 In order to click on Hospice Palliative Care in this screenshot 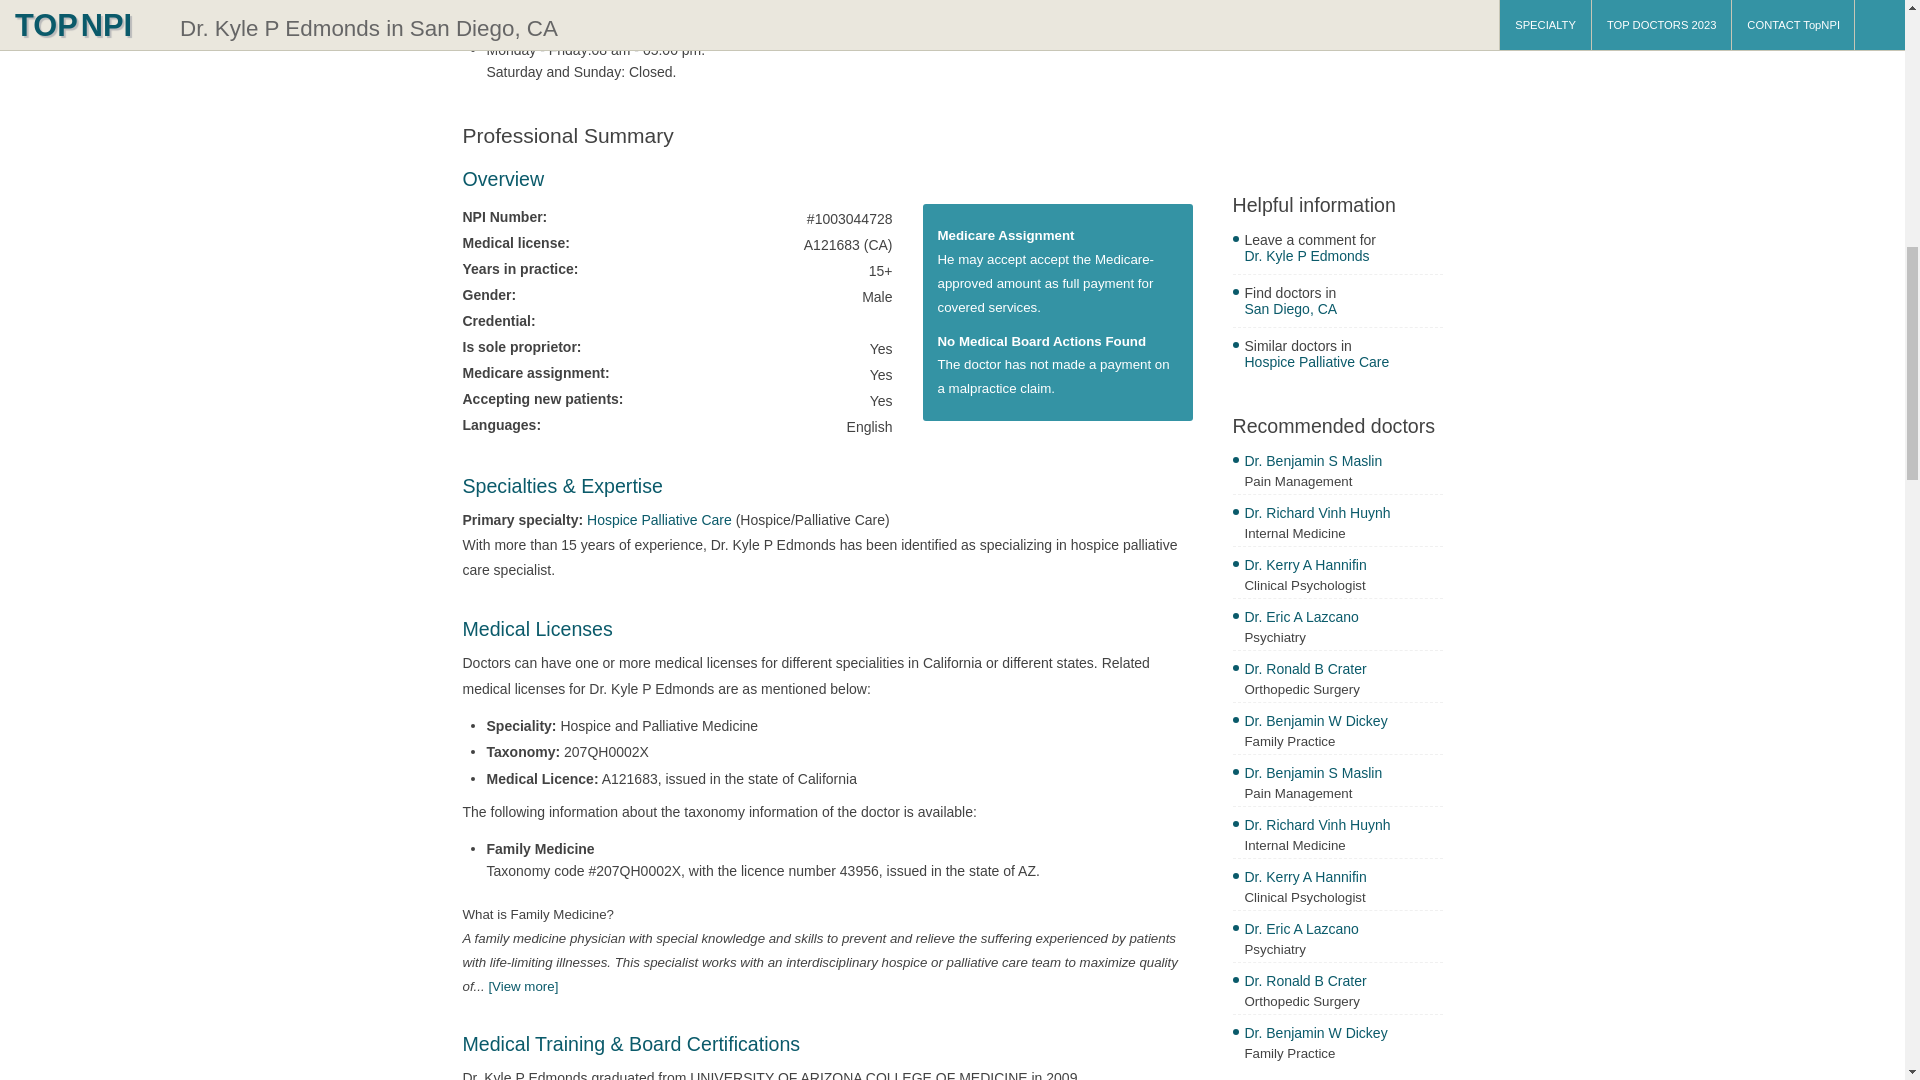, I will do `click(659, 520)`.